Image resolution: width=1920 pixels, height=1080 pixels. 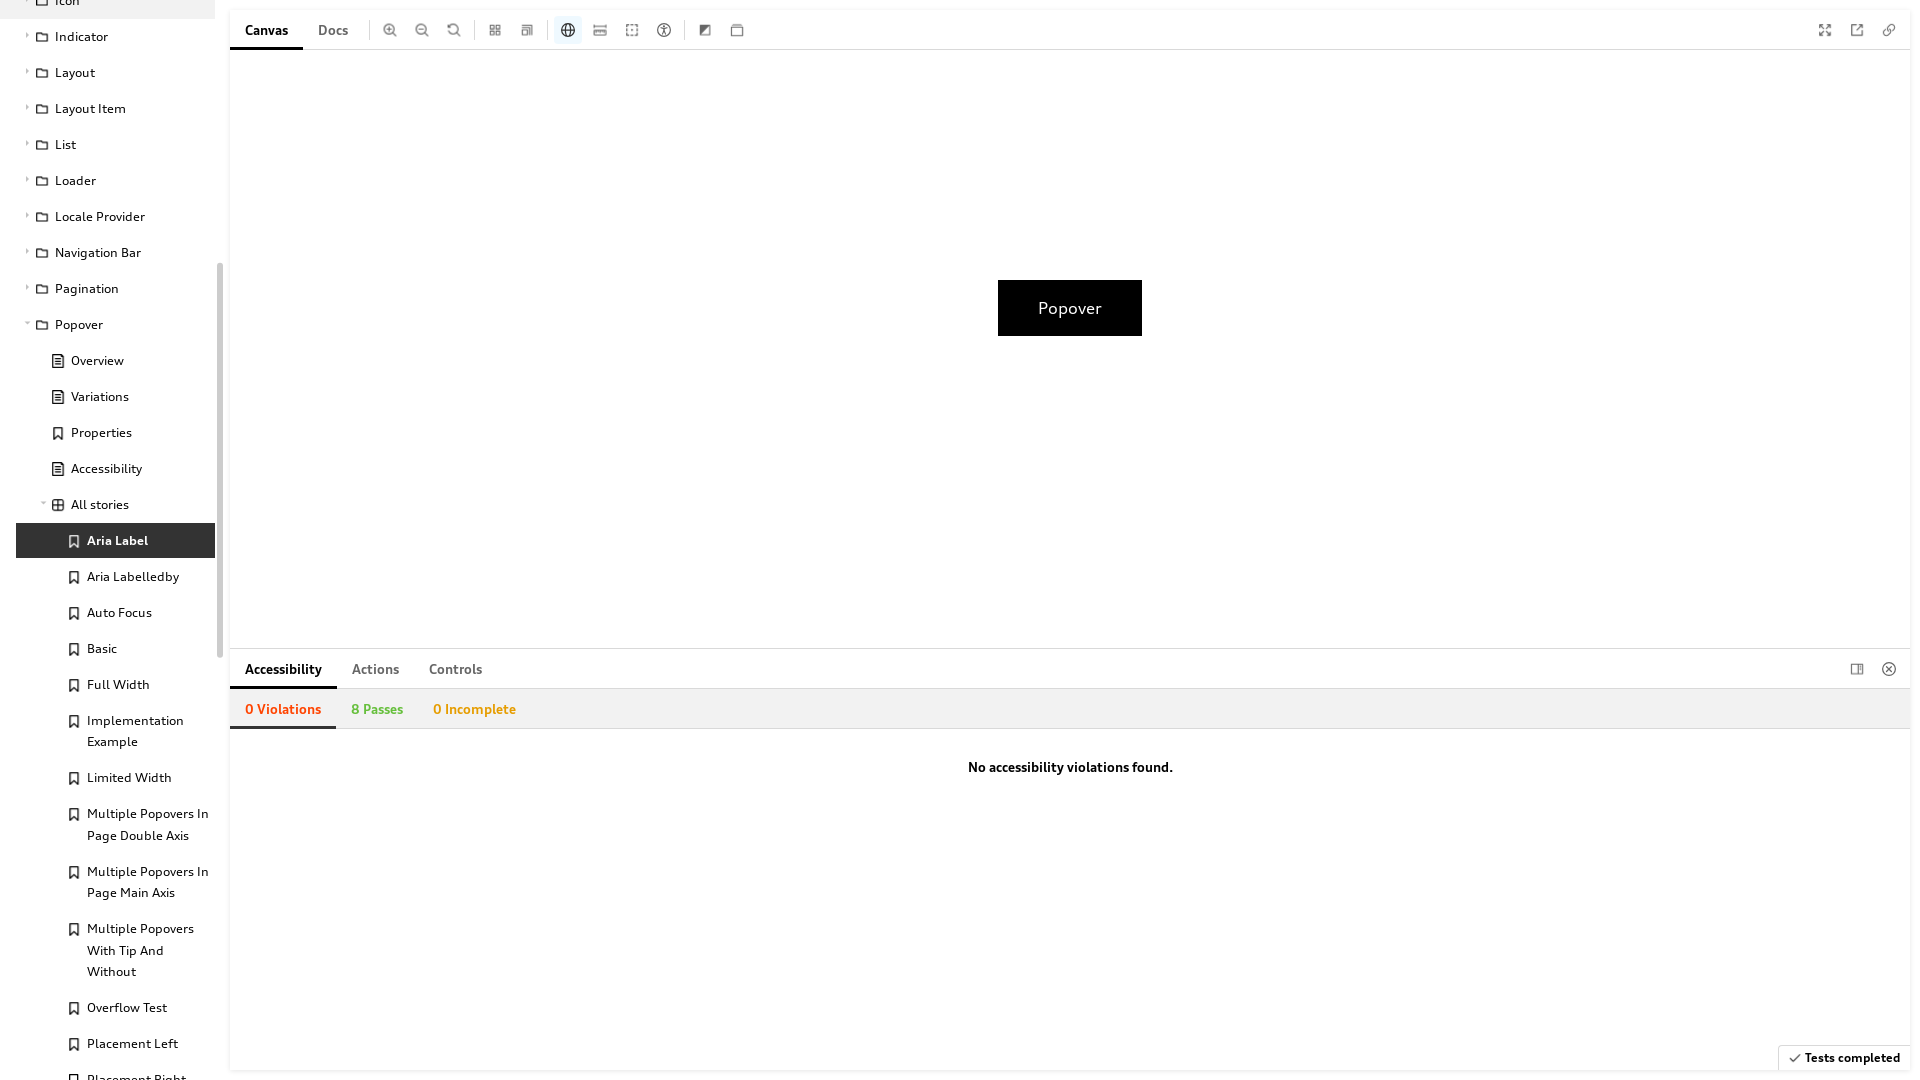 What do you see at coordinates (116, 1044) in the screenshot?
I see `Placement Left` at bounding box center [116, 1044].